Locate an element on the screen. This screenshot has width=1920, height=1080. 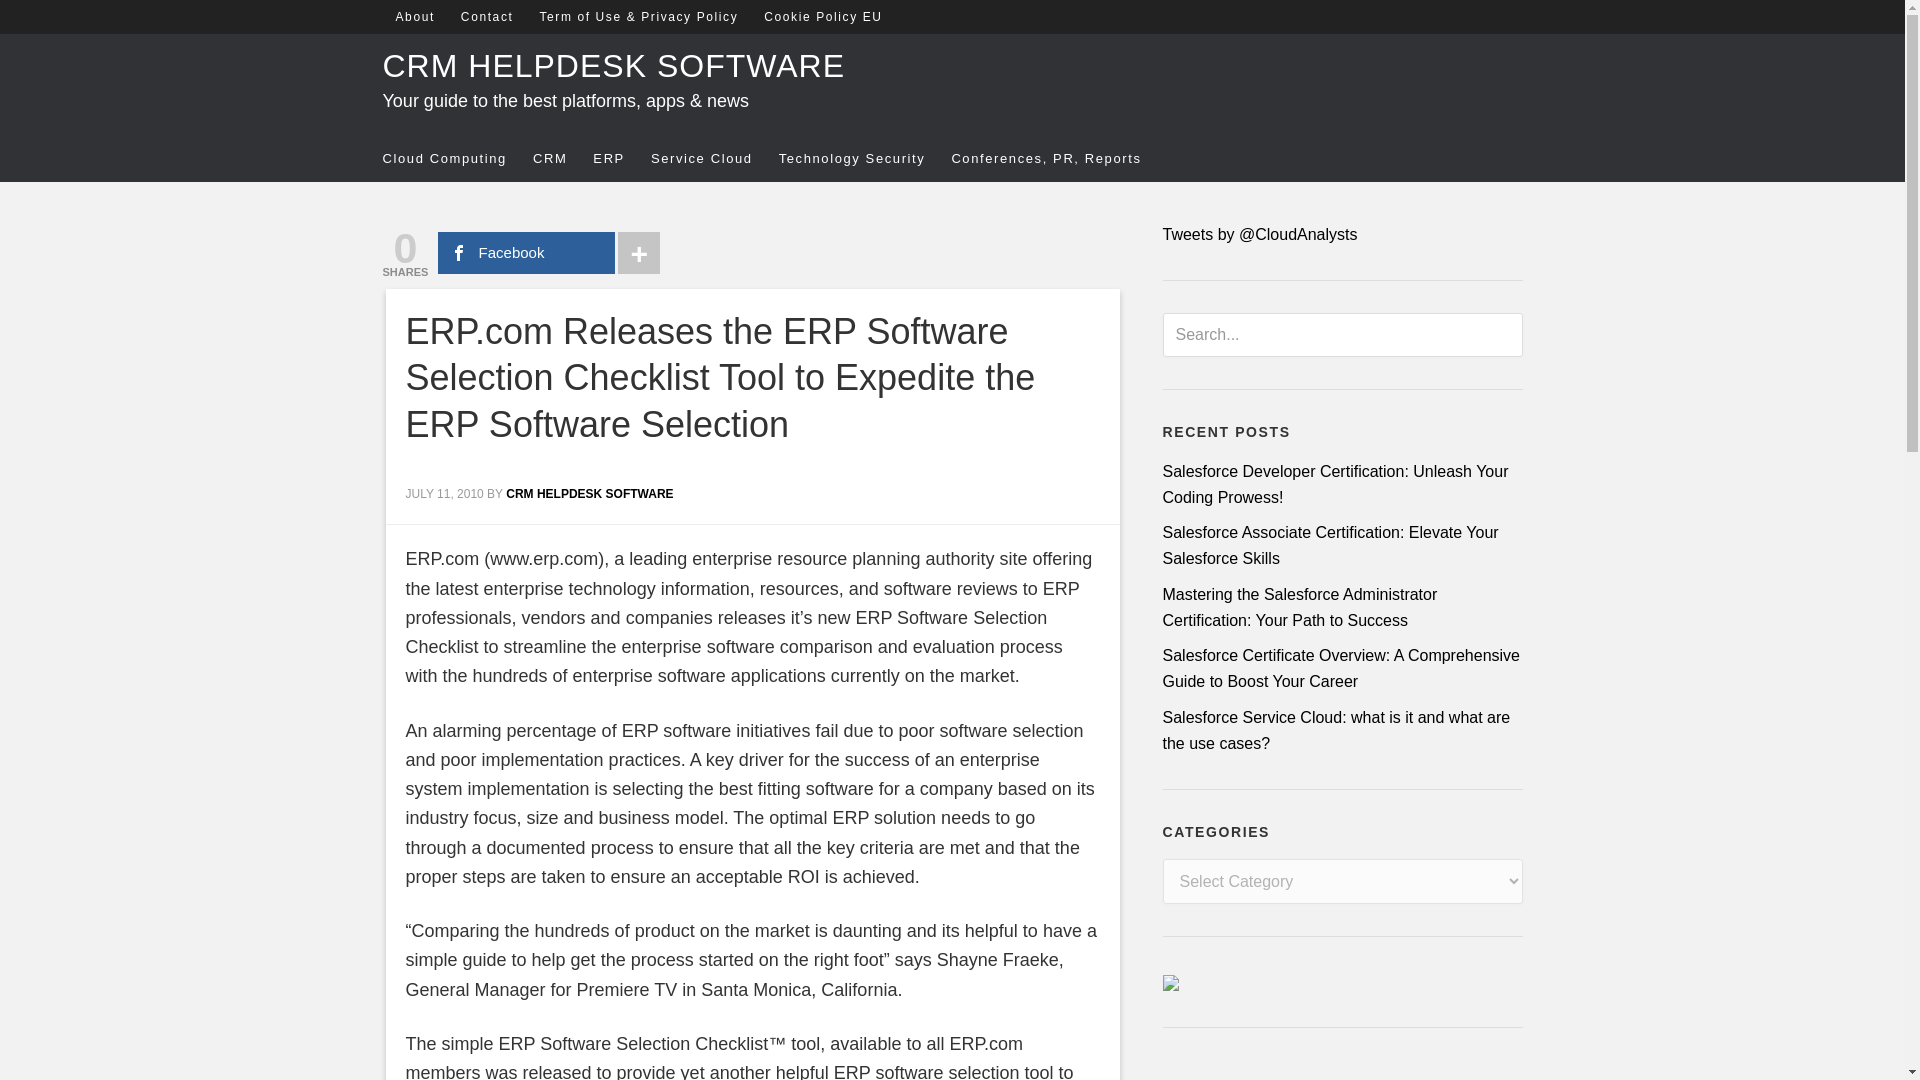
Cookie Policy EU is located at coordinates (822, 16).